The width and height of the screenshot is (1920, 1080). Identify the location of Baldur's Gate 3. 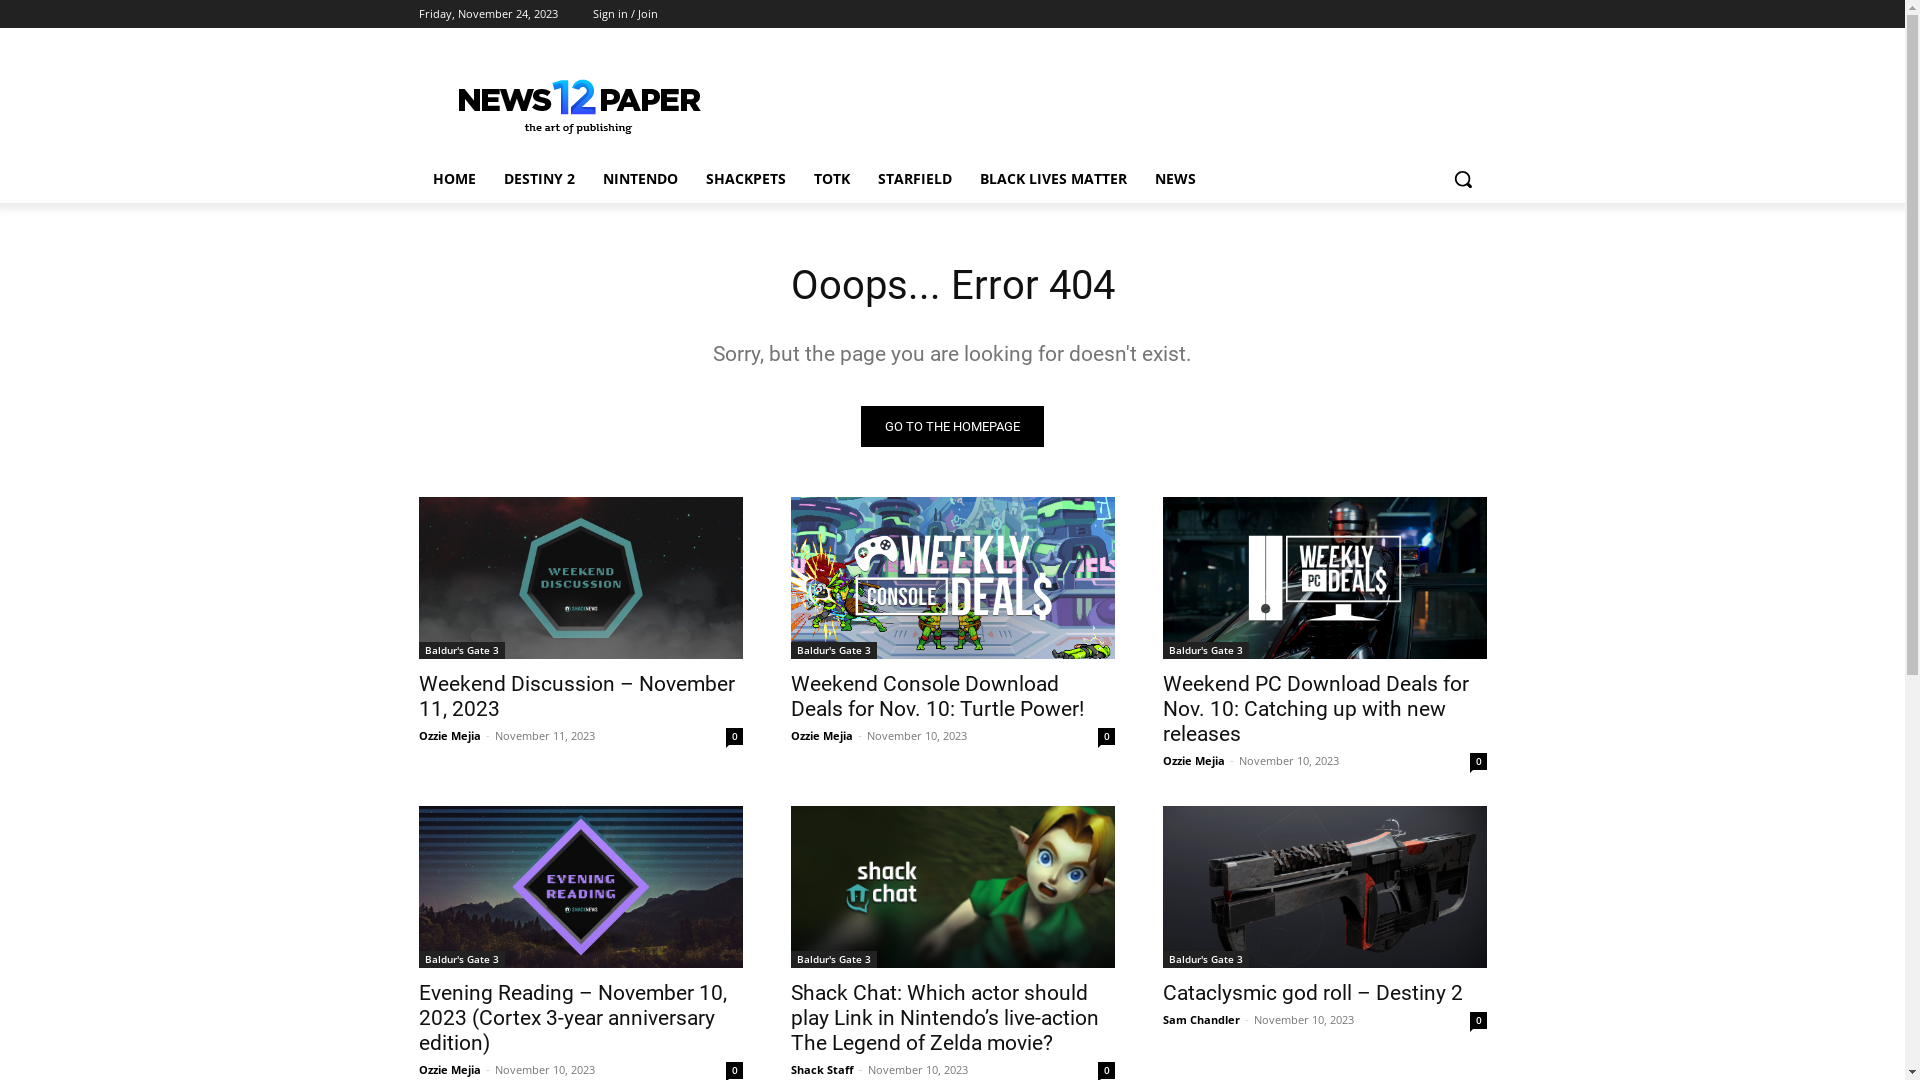
(833, 960).